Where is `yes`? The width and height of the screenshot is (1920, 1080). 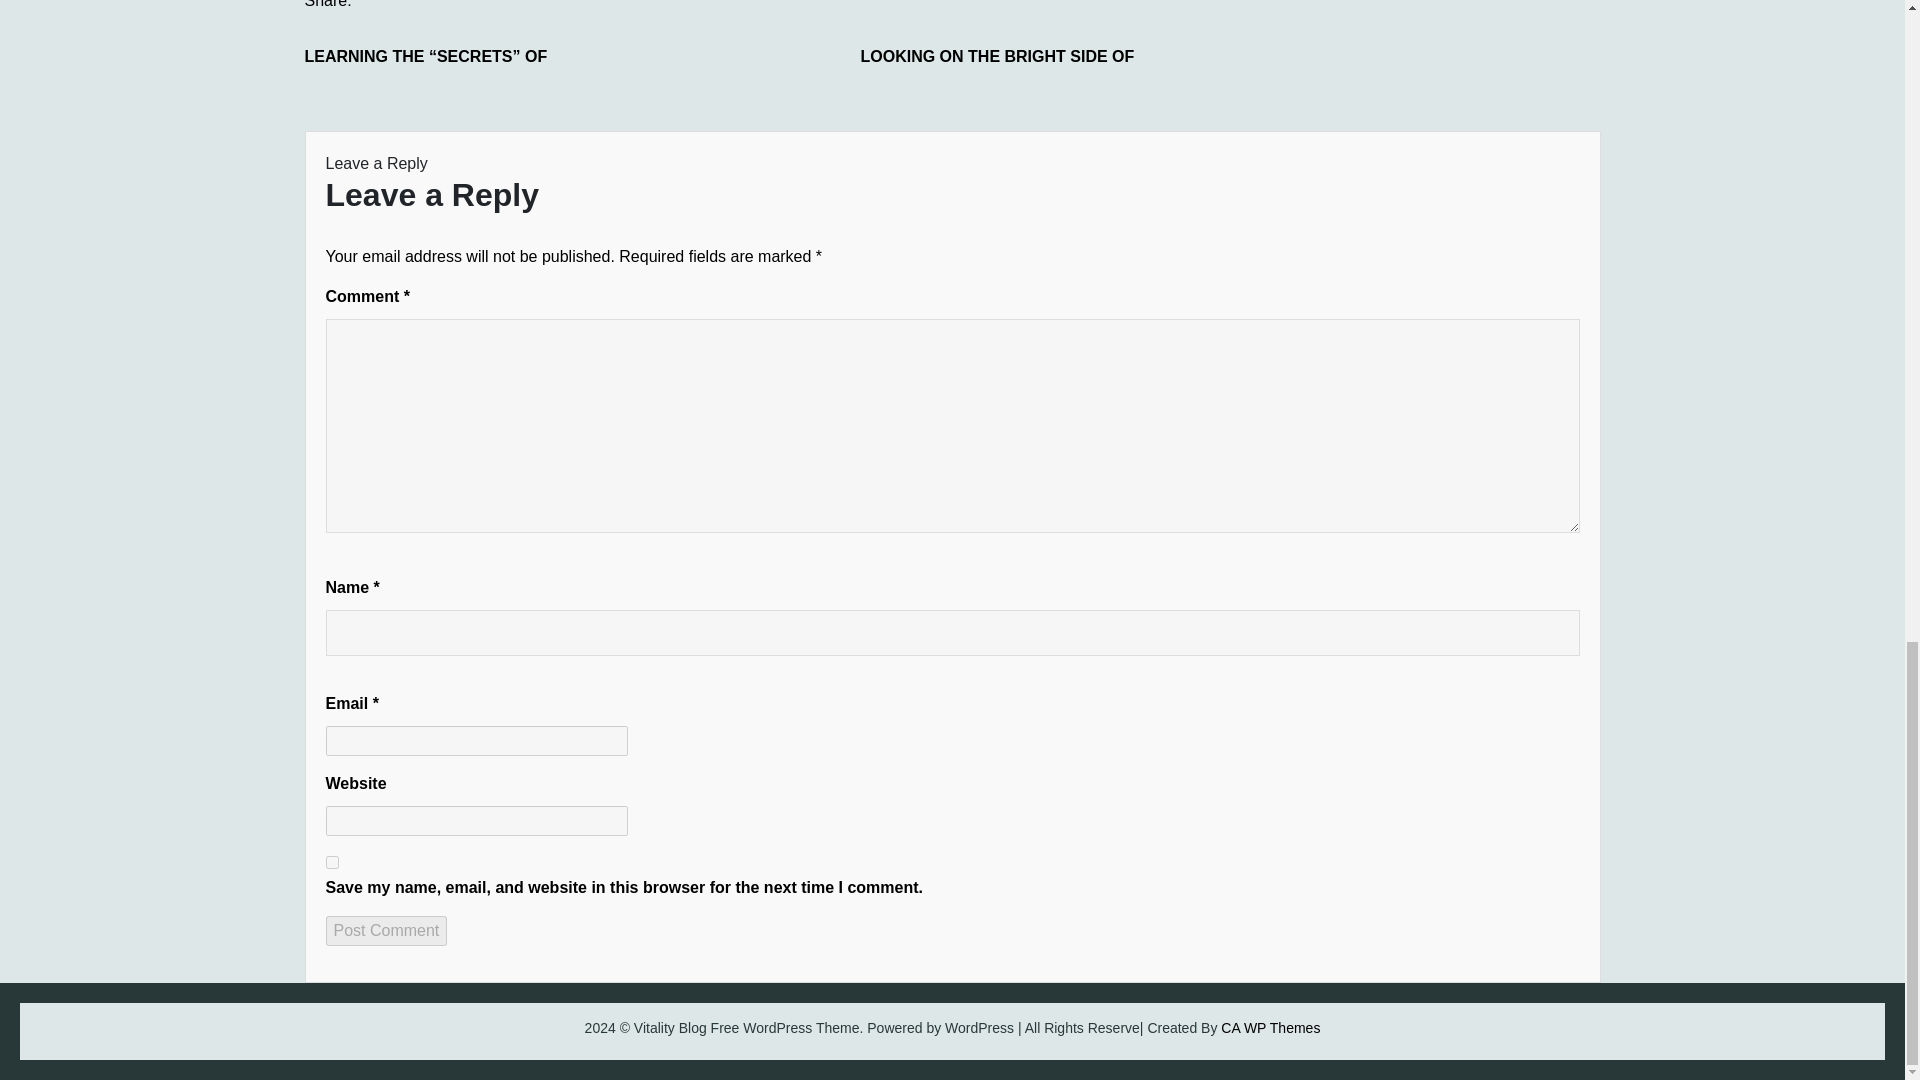
yes is located at coordinates (332, 862).